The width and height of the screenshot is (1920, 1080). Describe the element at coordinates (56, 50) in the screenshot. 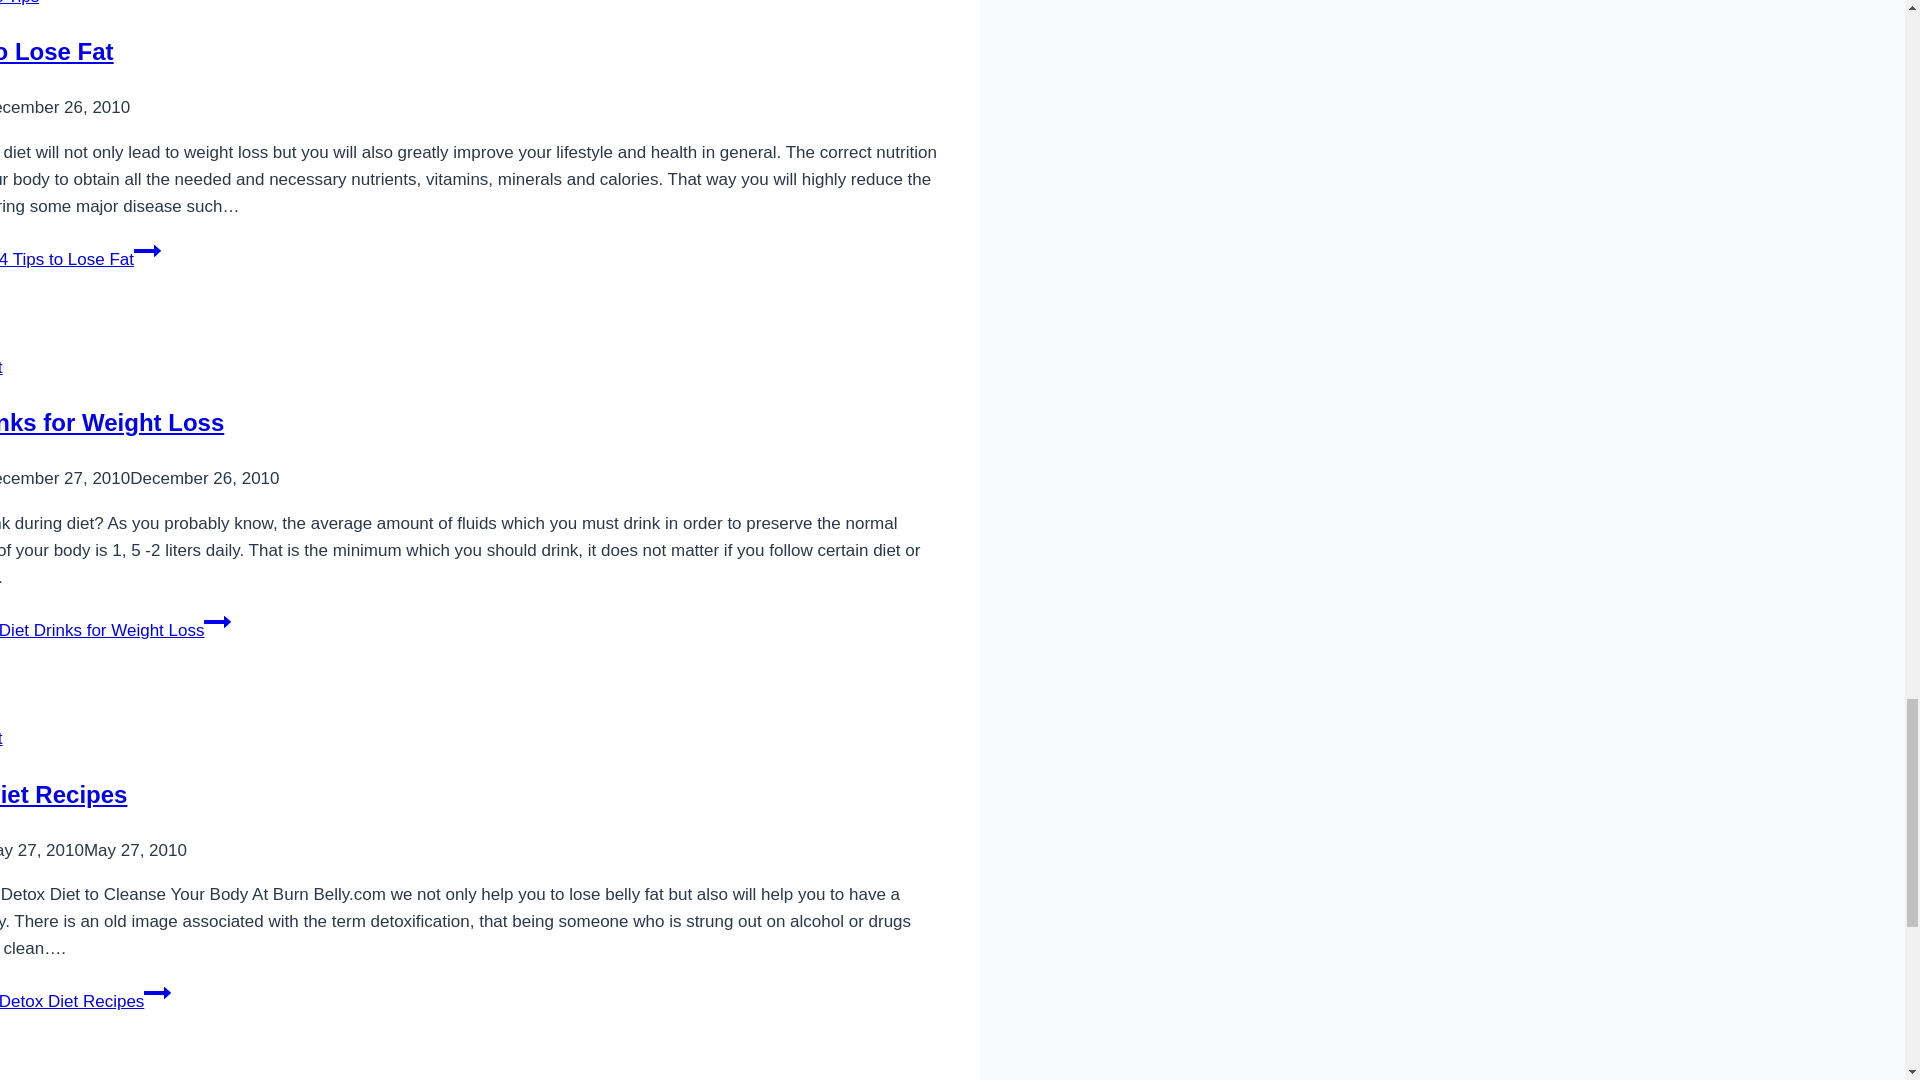

I see `4 Tips to Lose Fat` at that location.